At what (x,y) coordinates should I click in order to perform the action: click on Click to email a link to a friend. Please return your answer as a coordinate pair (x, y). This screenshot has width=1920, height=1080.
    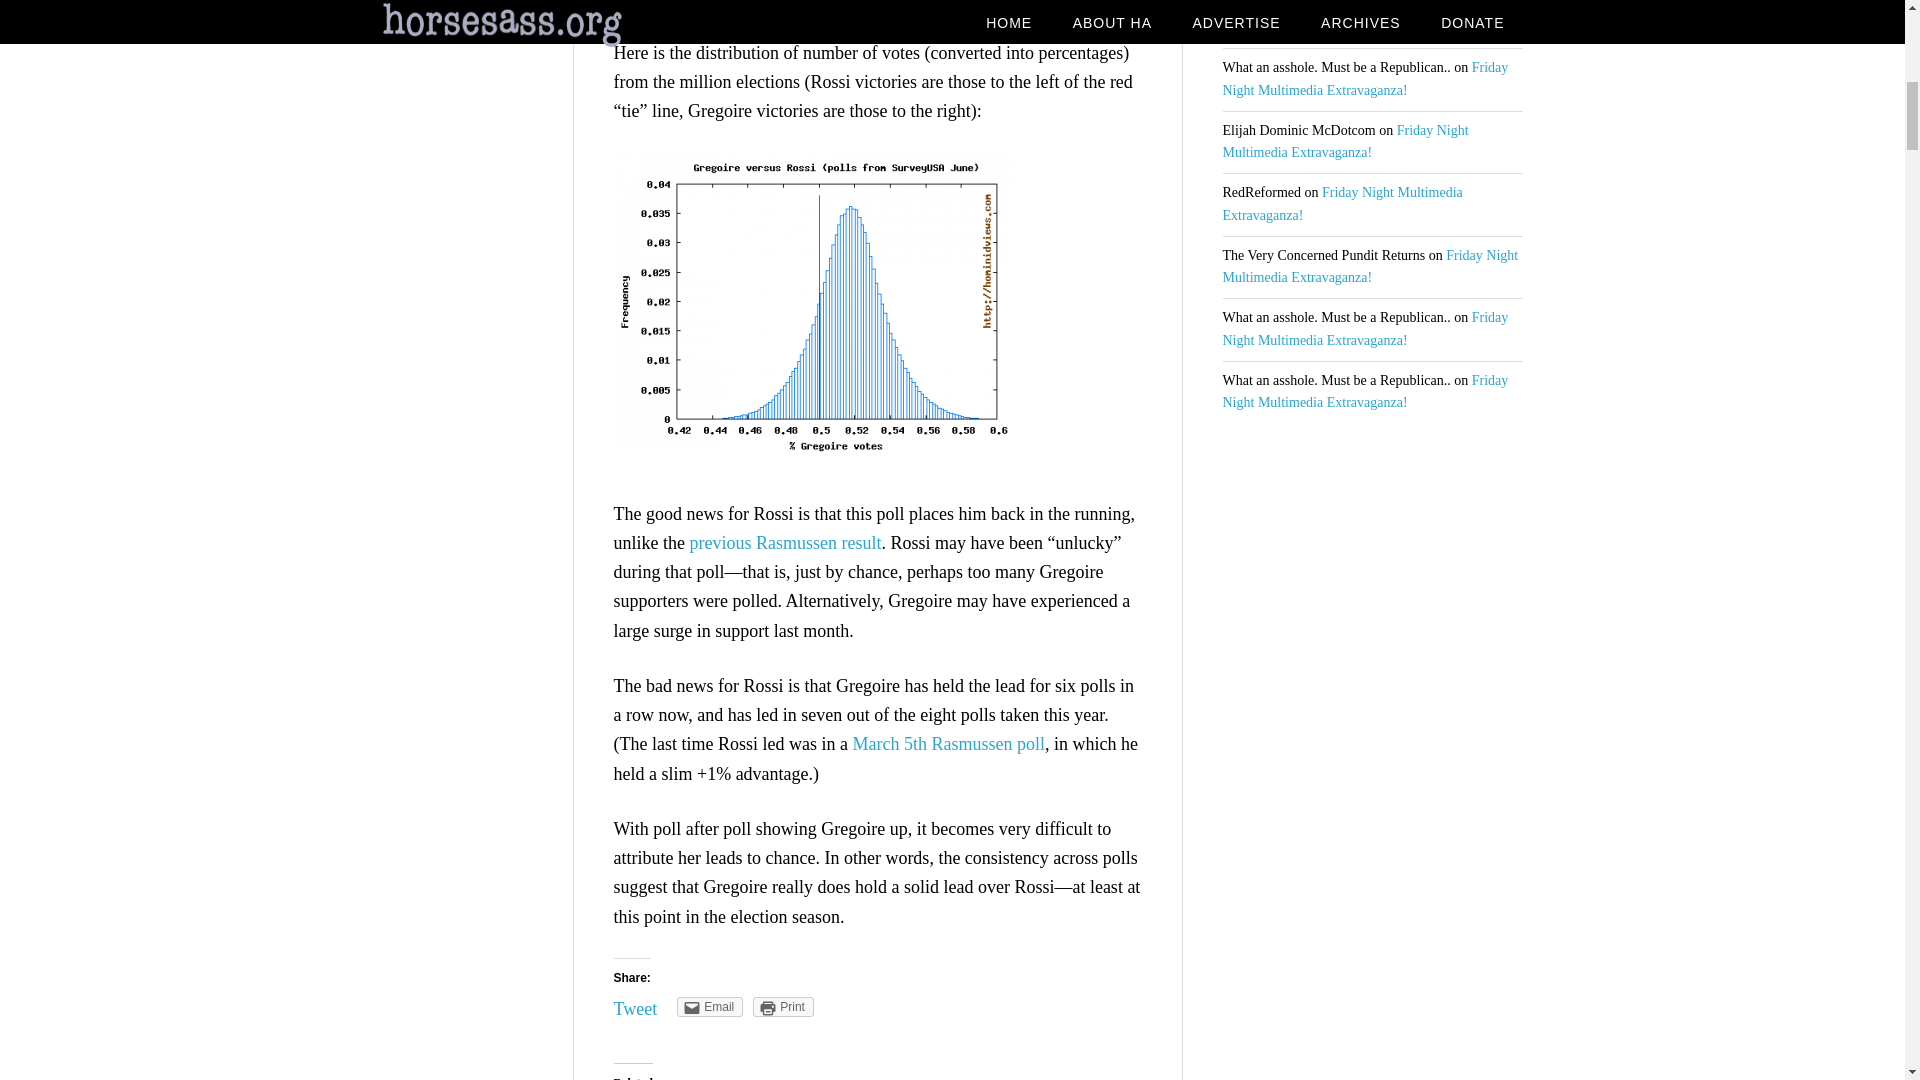
    Looking at the image, I should click on (710, 1006).